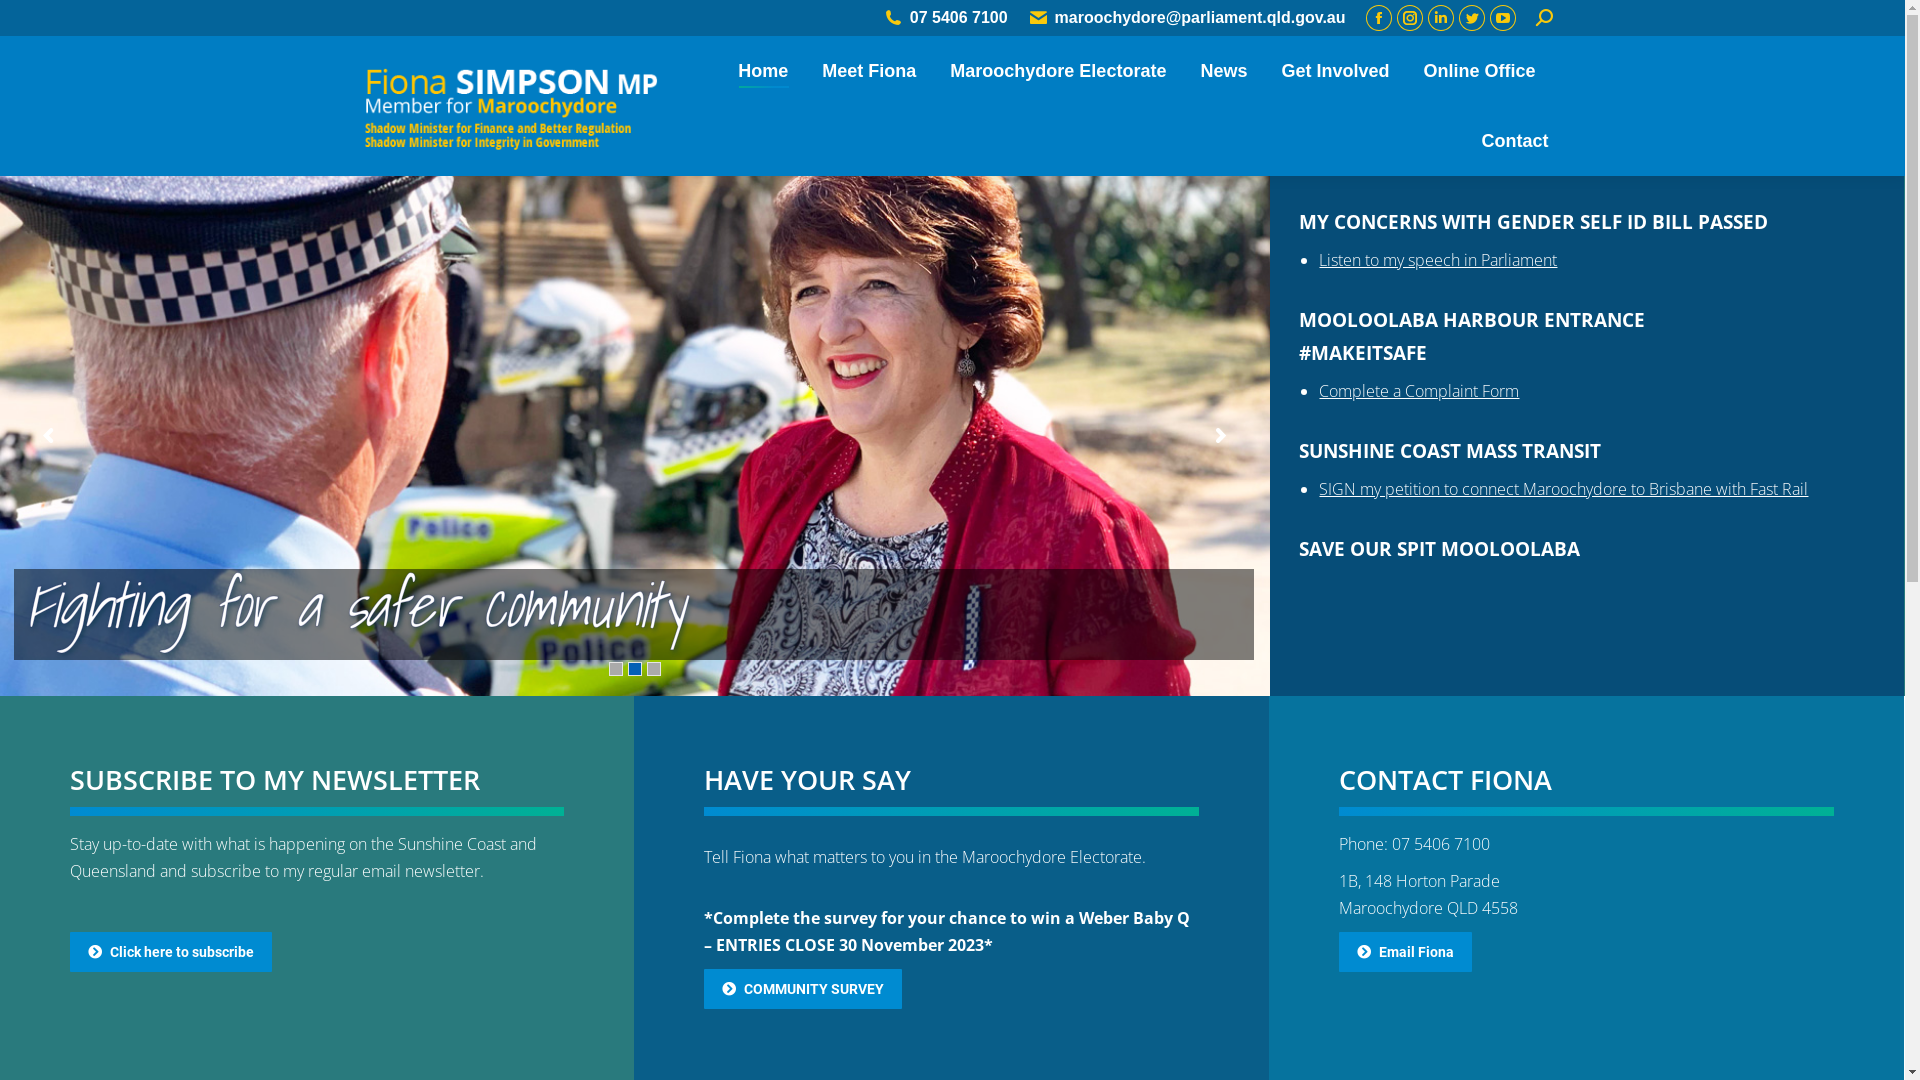 The width and height of the screenshot is (1920, 1080). What do you see at coordinates (1224, 71) in the screenshot?
I see `News` at bounding box center [1224, 71].